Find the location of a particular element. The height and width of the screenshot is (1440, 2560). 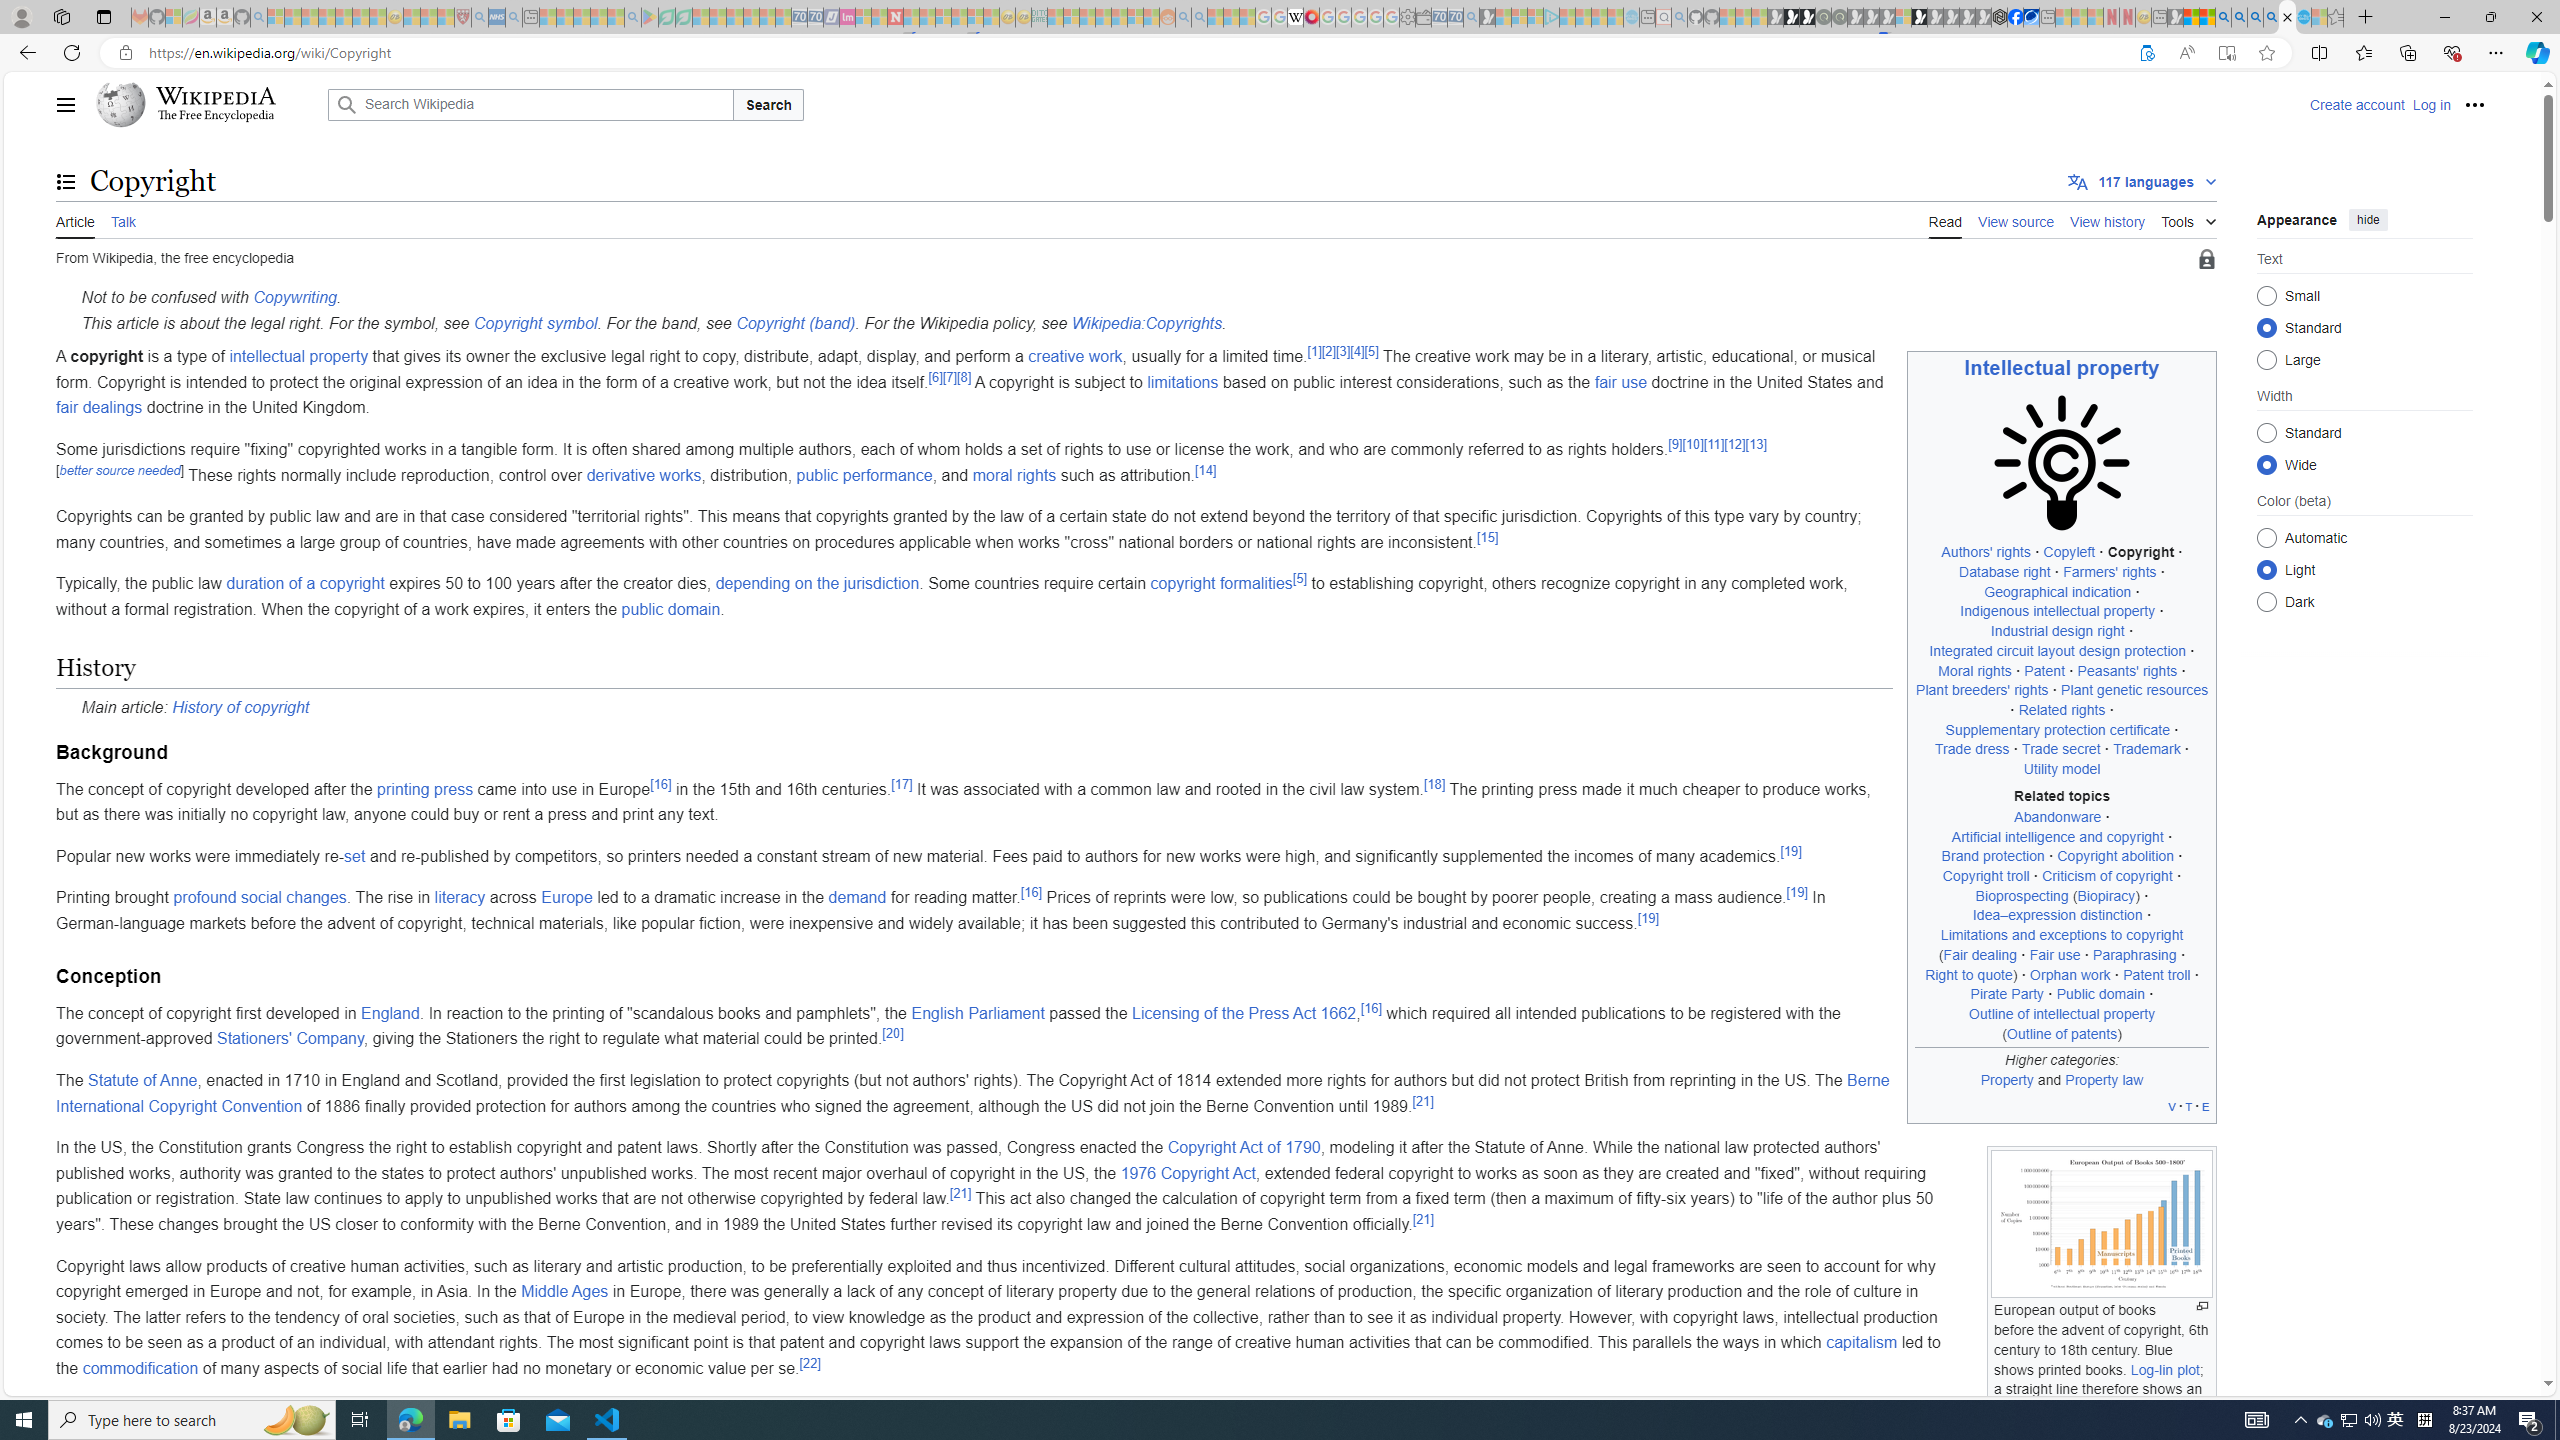

Property is located at coordinates (2006, 1080).